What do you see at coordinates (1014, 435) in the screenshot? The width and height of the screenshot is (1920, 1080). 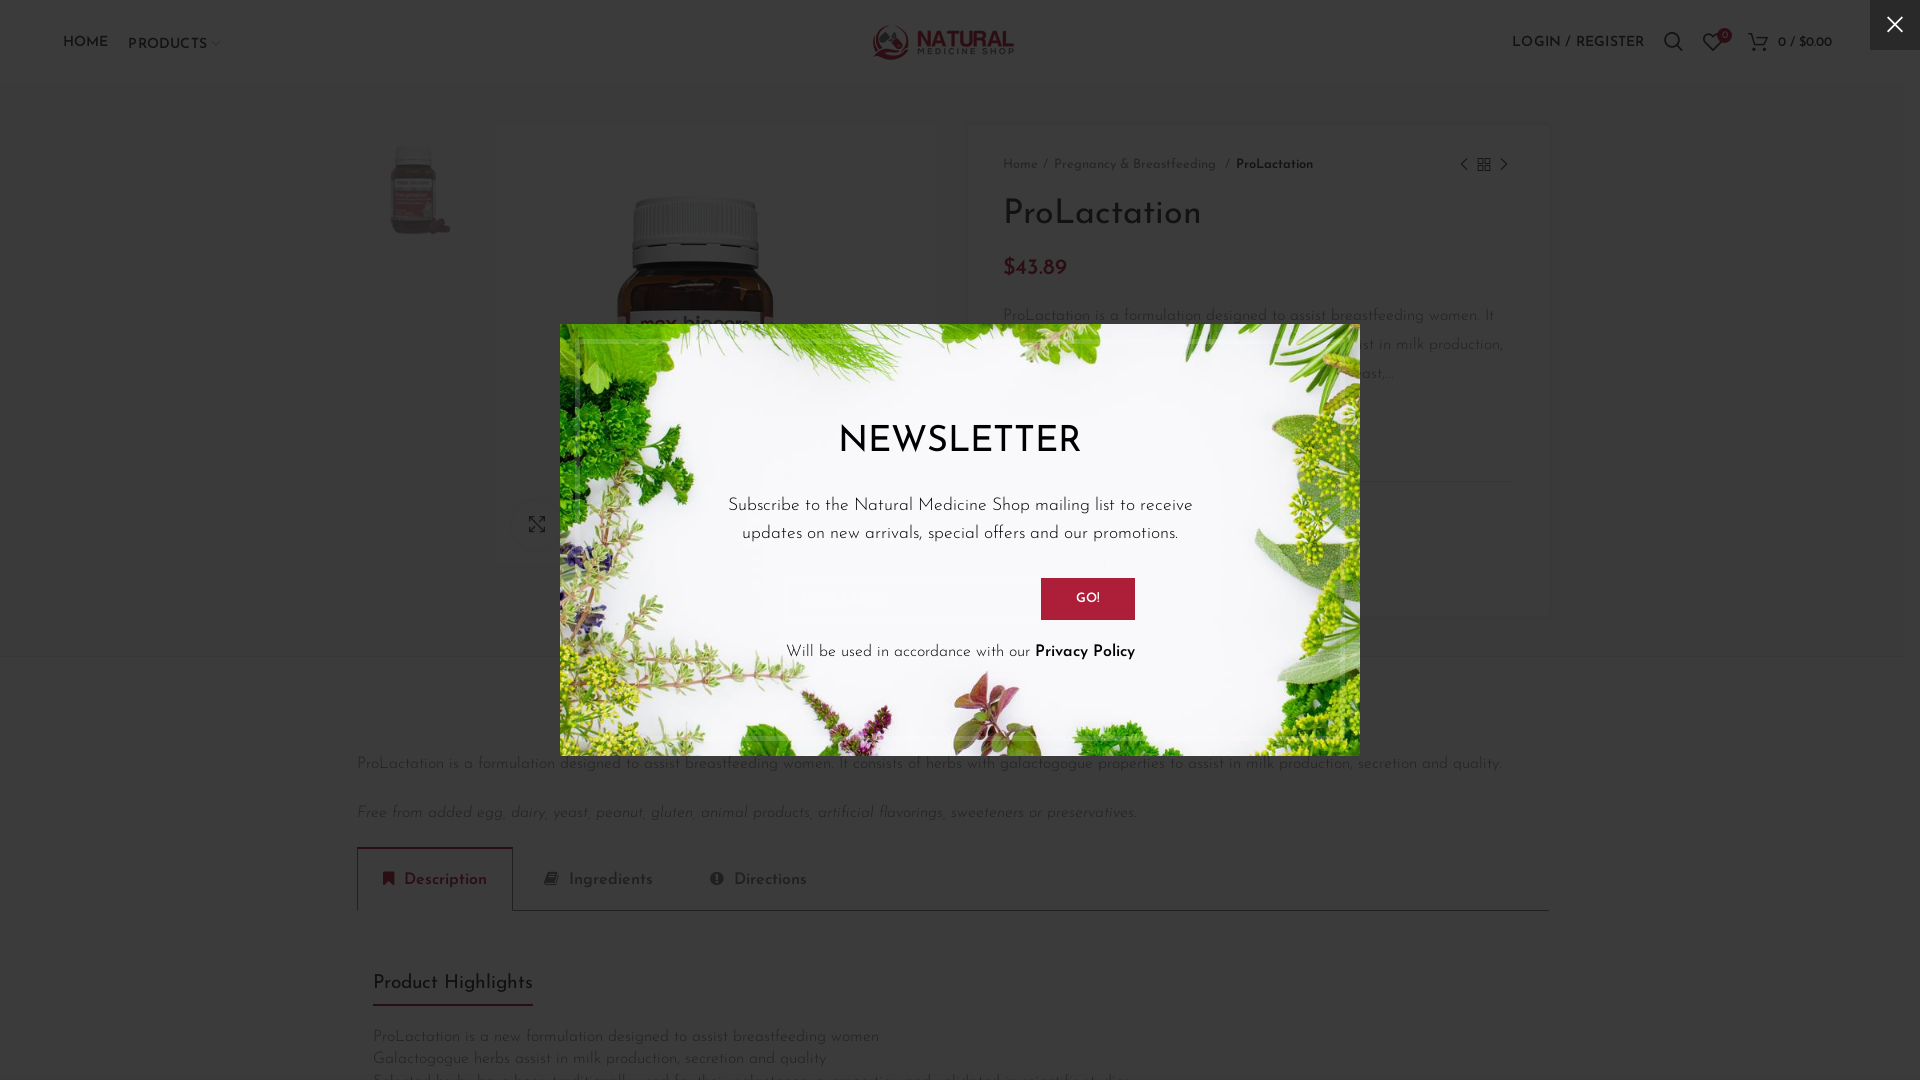 I see `-` at bounding box center [1014, 435].